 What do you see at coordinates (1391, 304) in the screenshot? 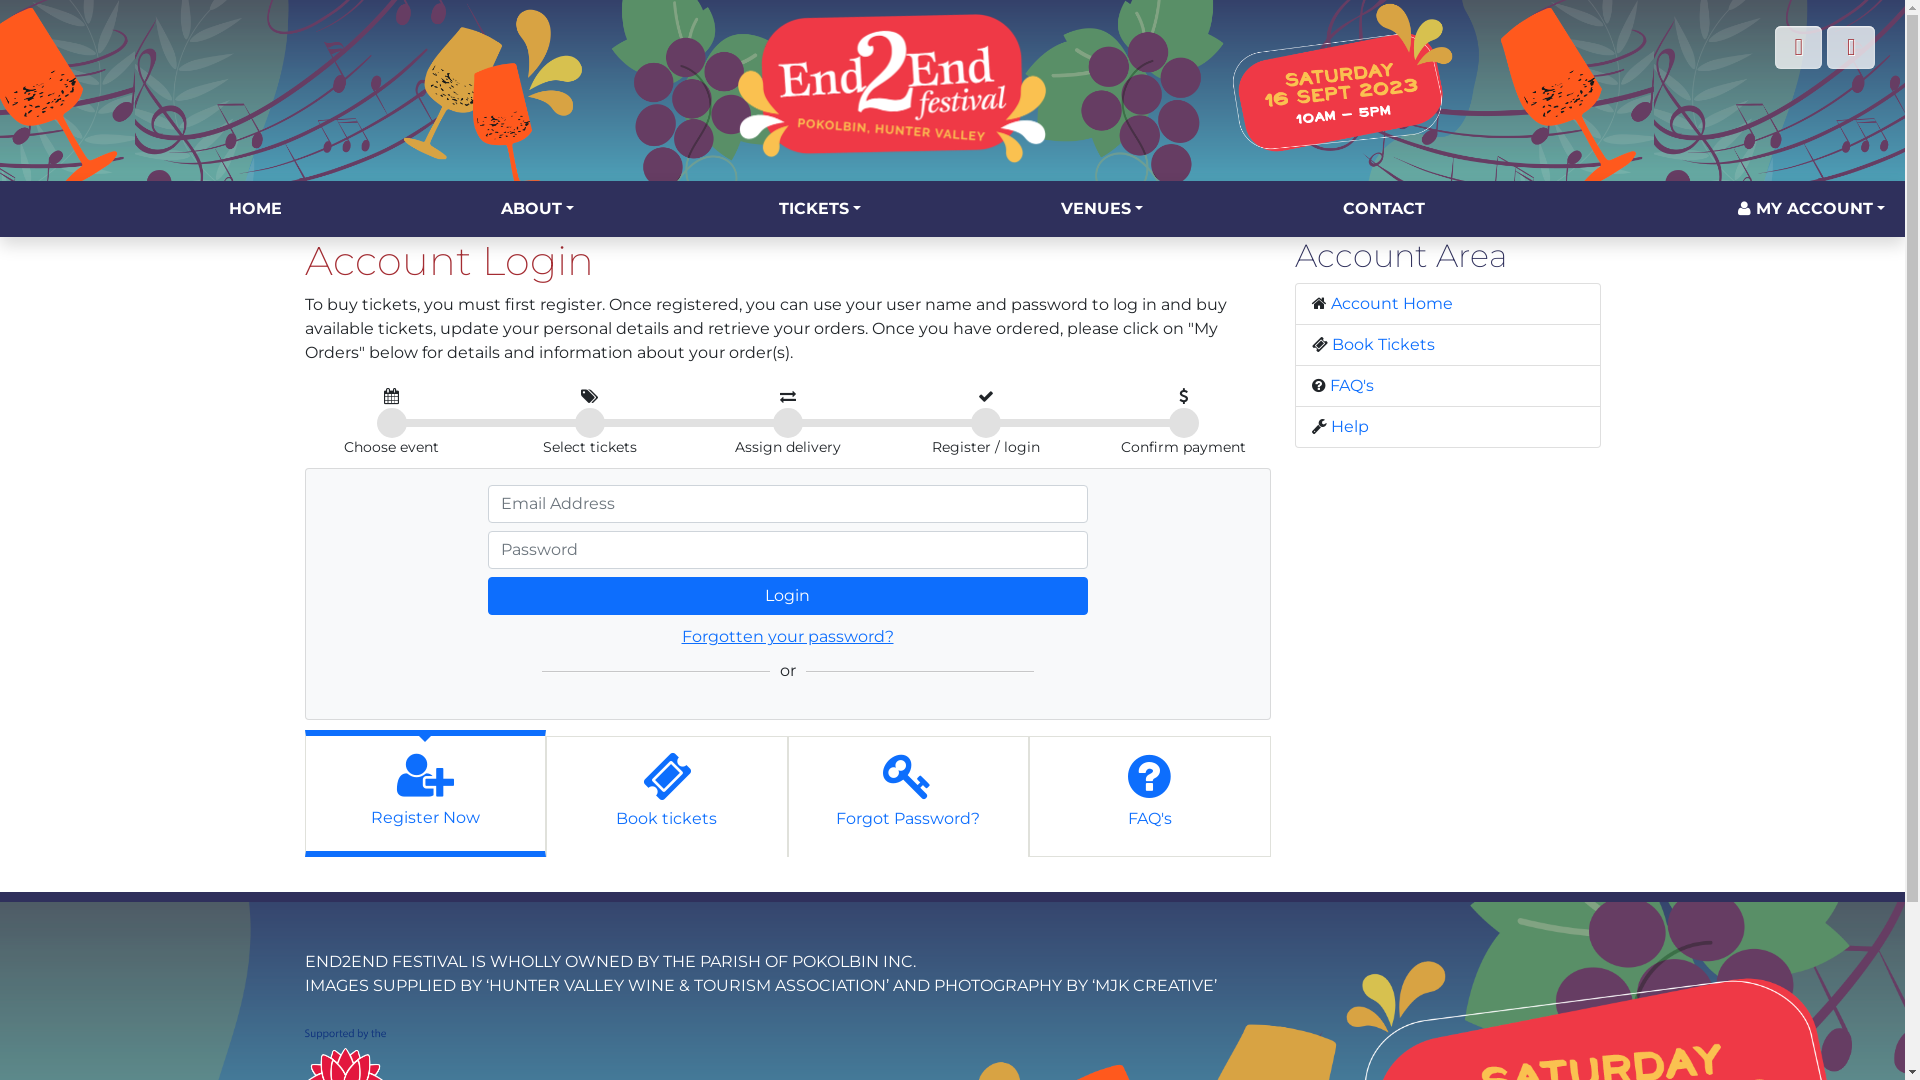
I see `Account Home` at bounding box center [1391, 304].